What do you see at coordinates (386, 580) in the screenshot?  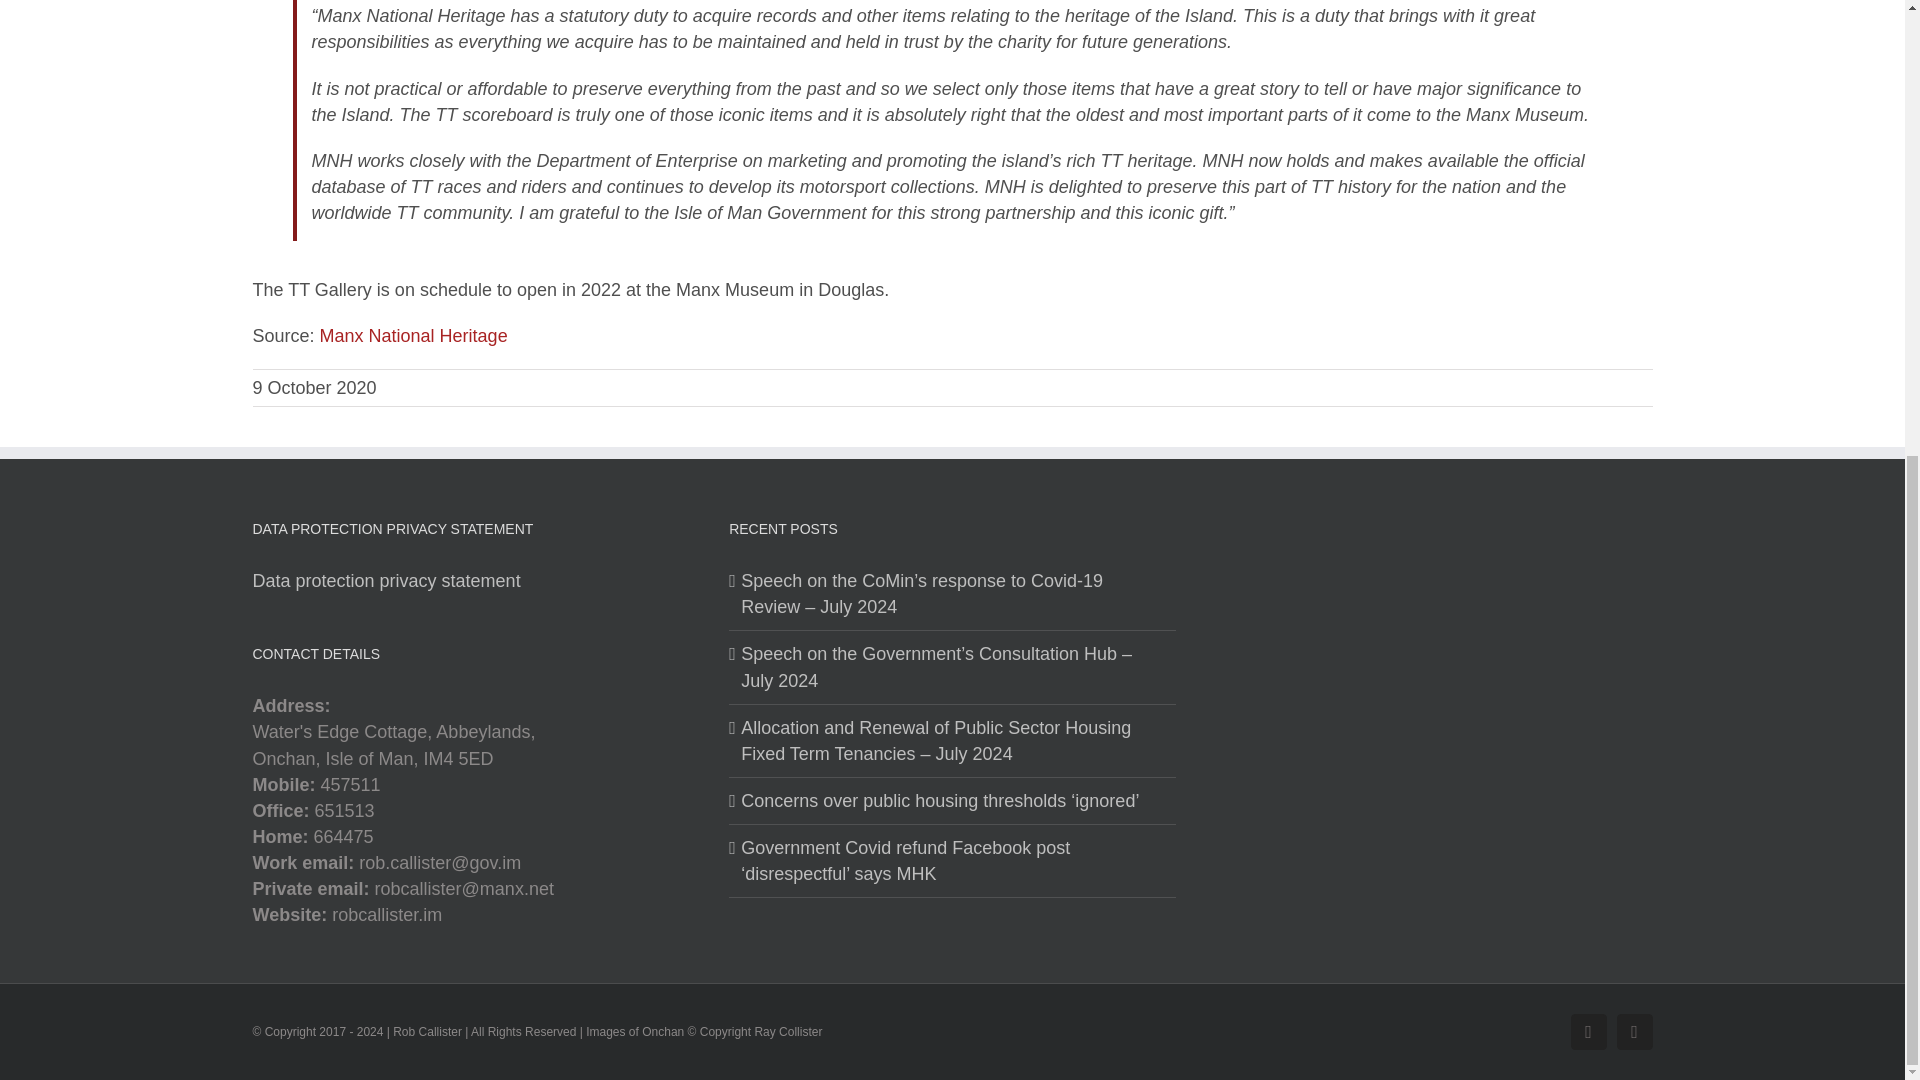 I see `Data protection privacy statement` at bounding box center [386, 580].